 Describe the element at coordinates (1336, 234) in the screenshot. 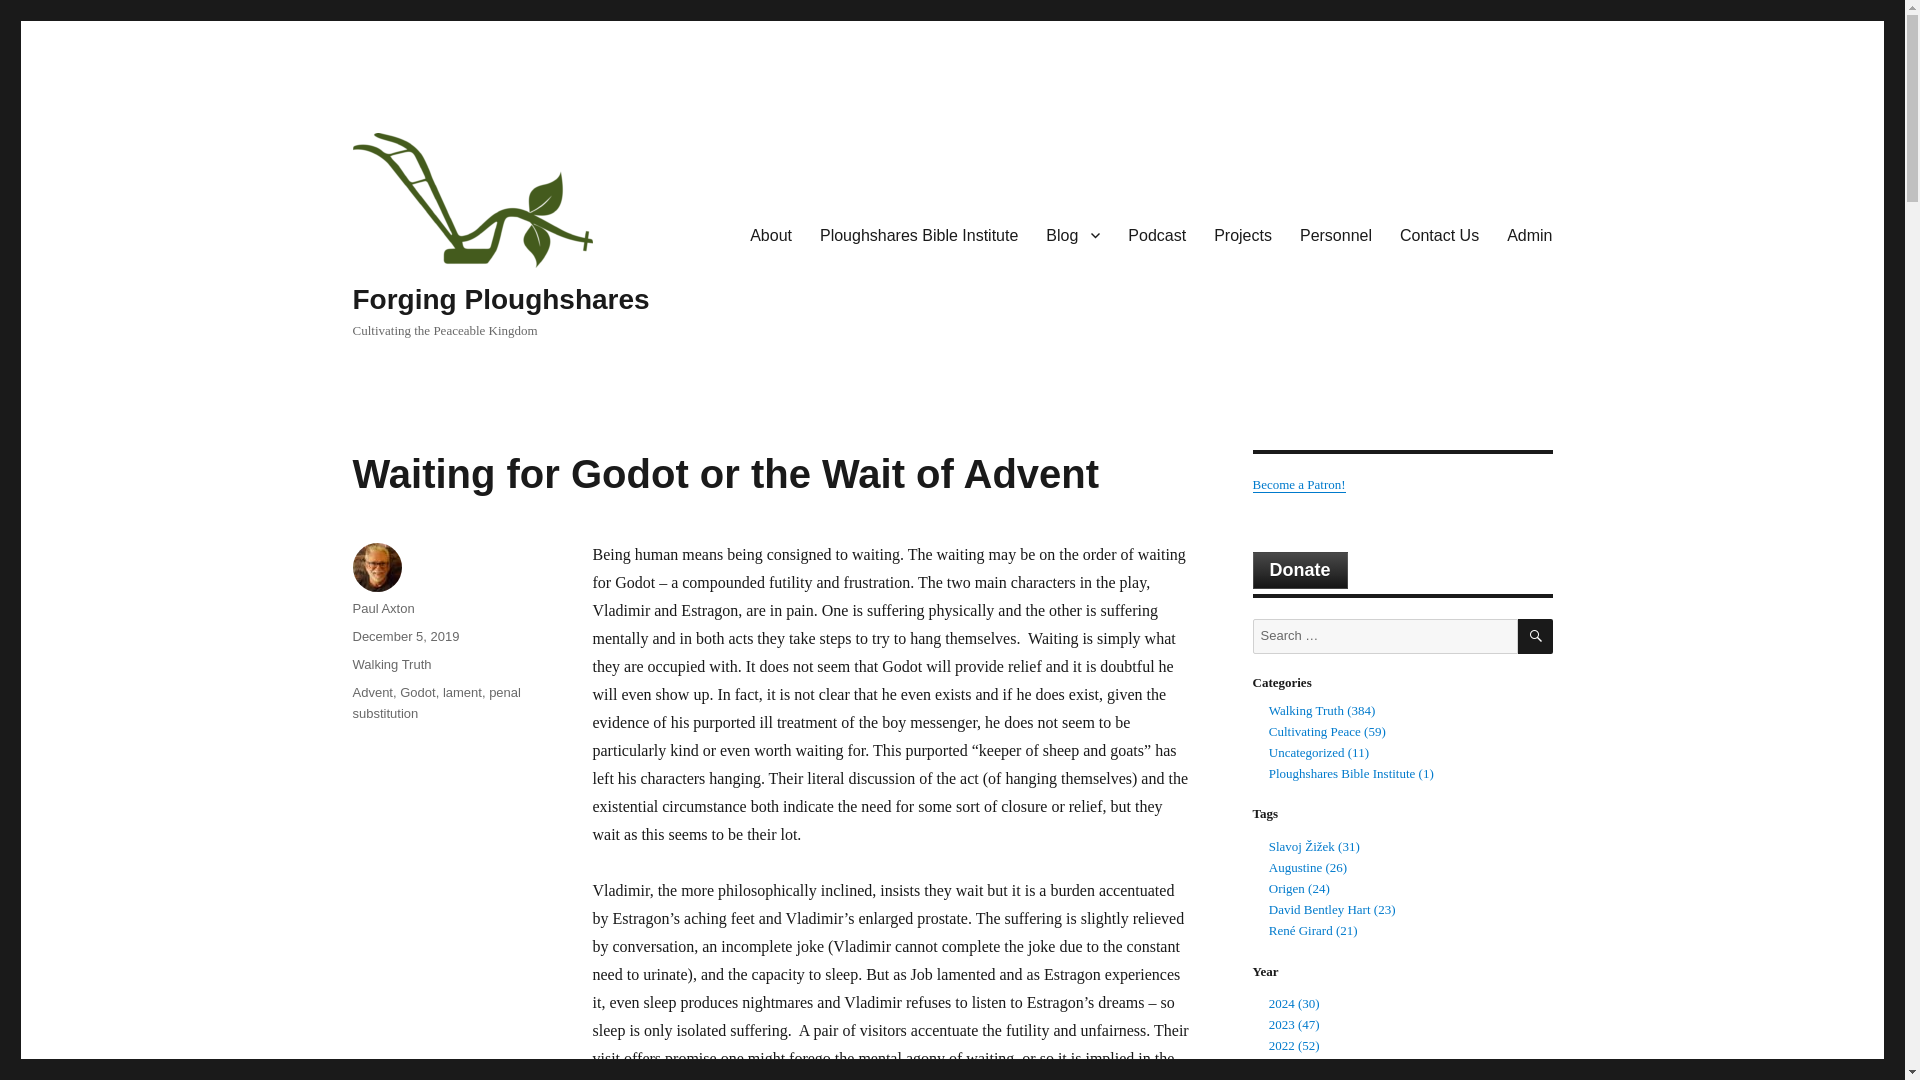

I see `Personnel` at that location.